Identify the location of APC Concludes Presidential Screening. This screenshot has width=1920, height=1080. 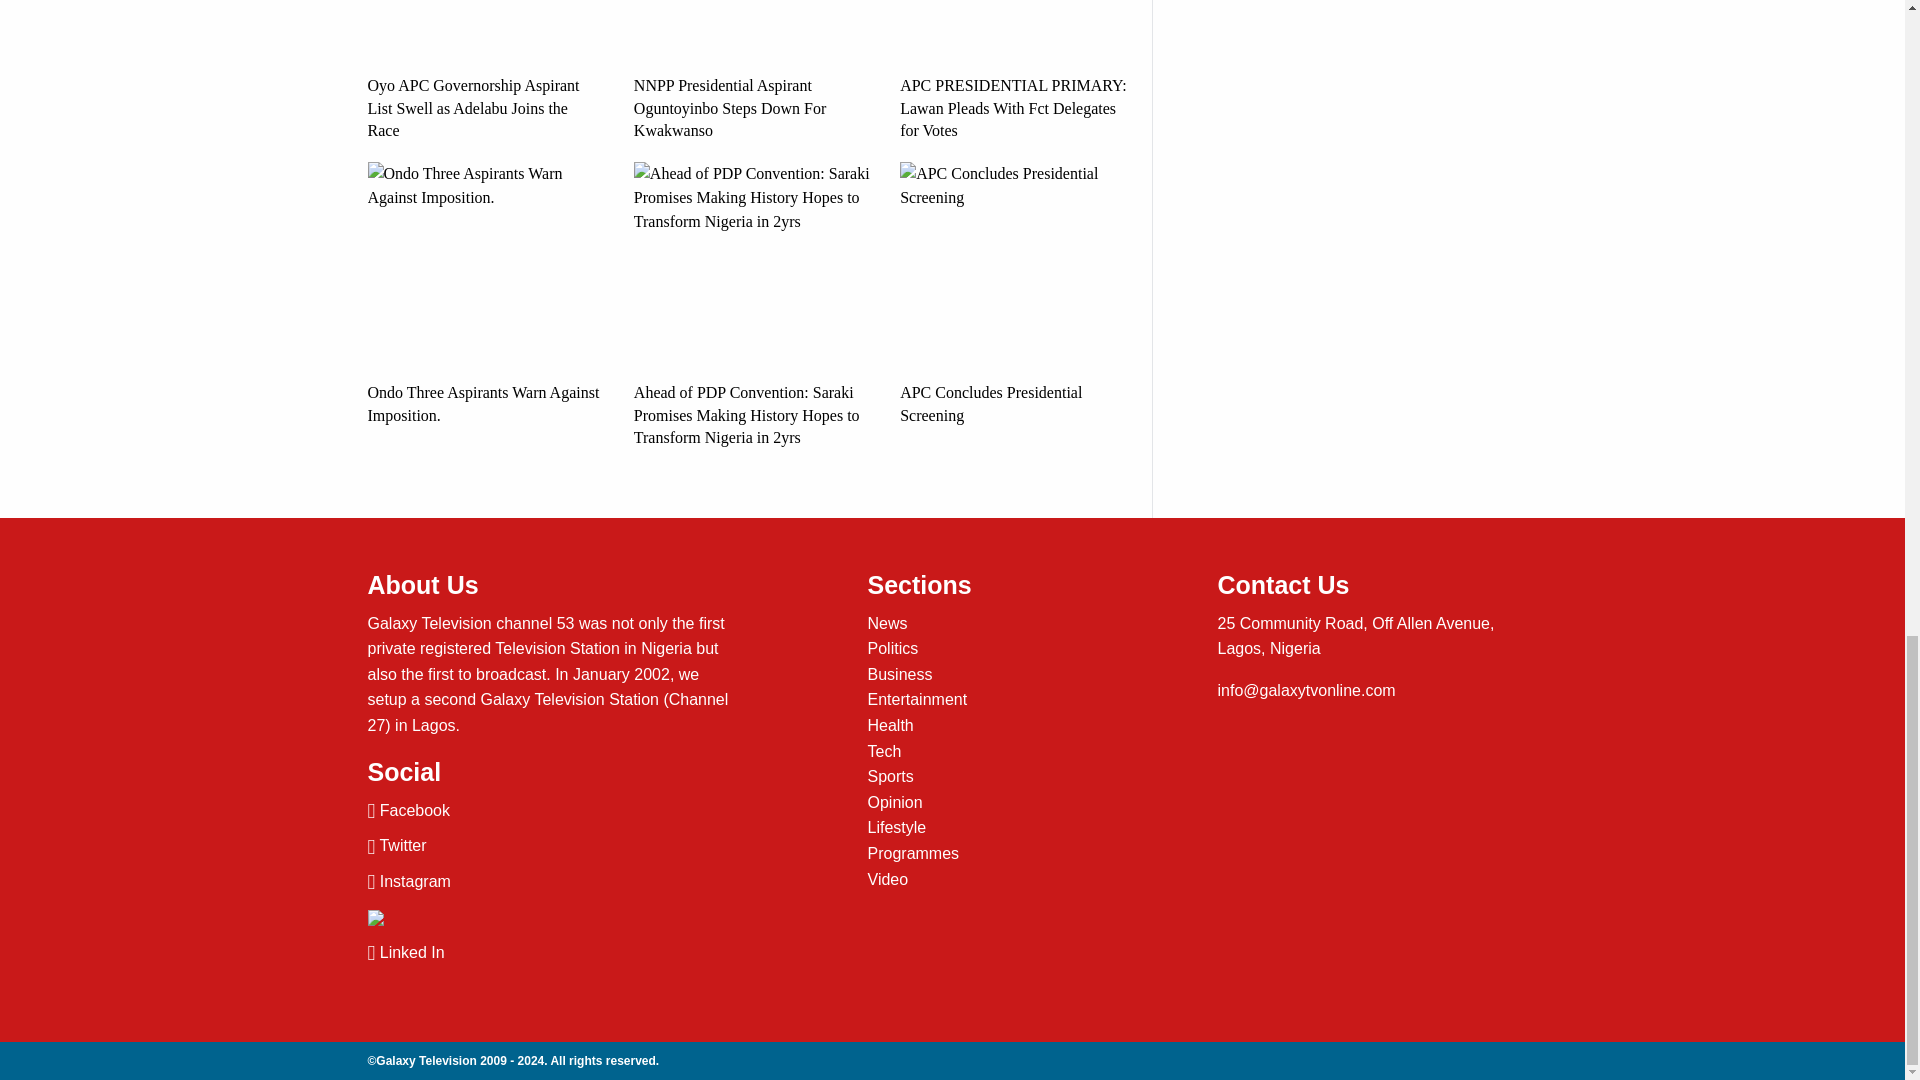
(1018, 294).